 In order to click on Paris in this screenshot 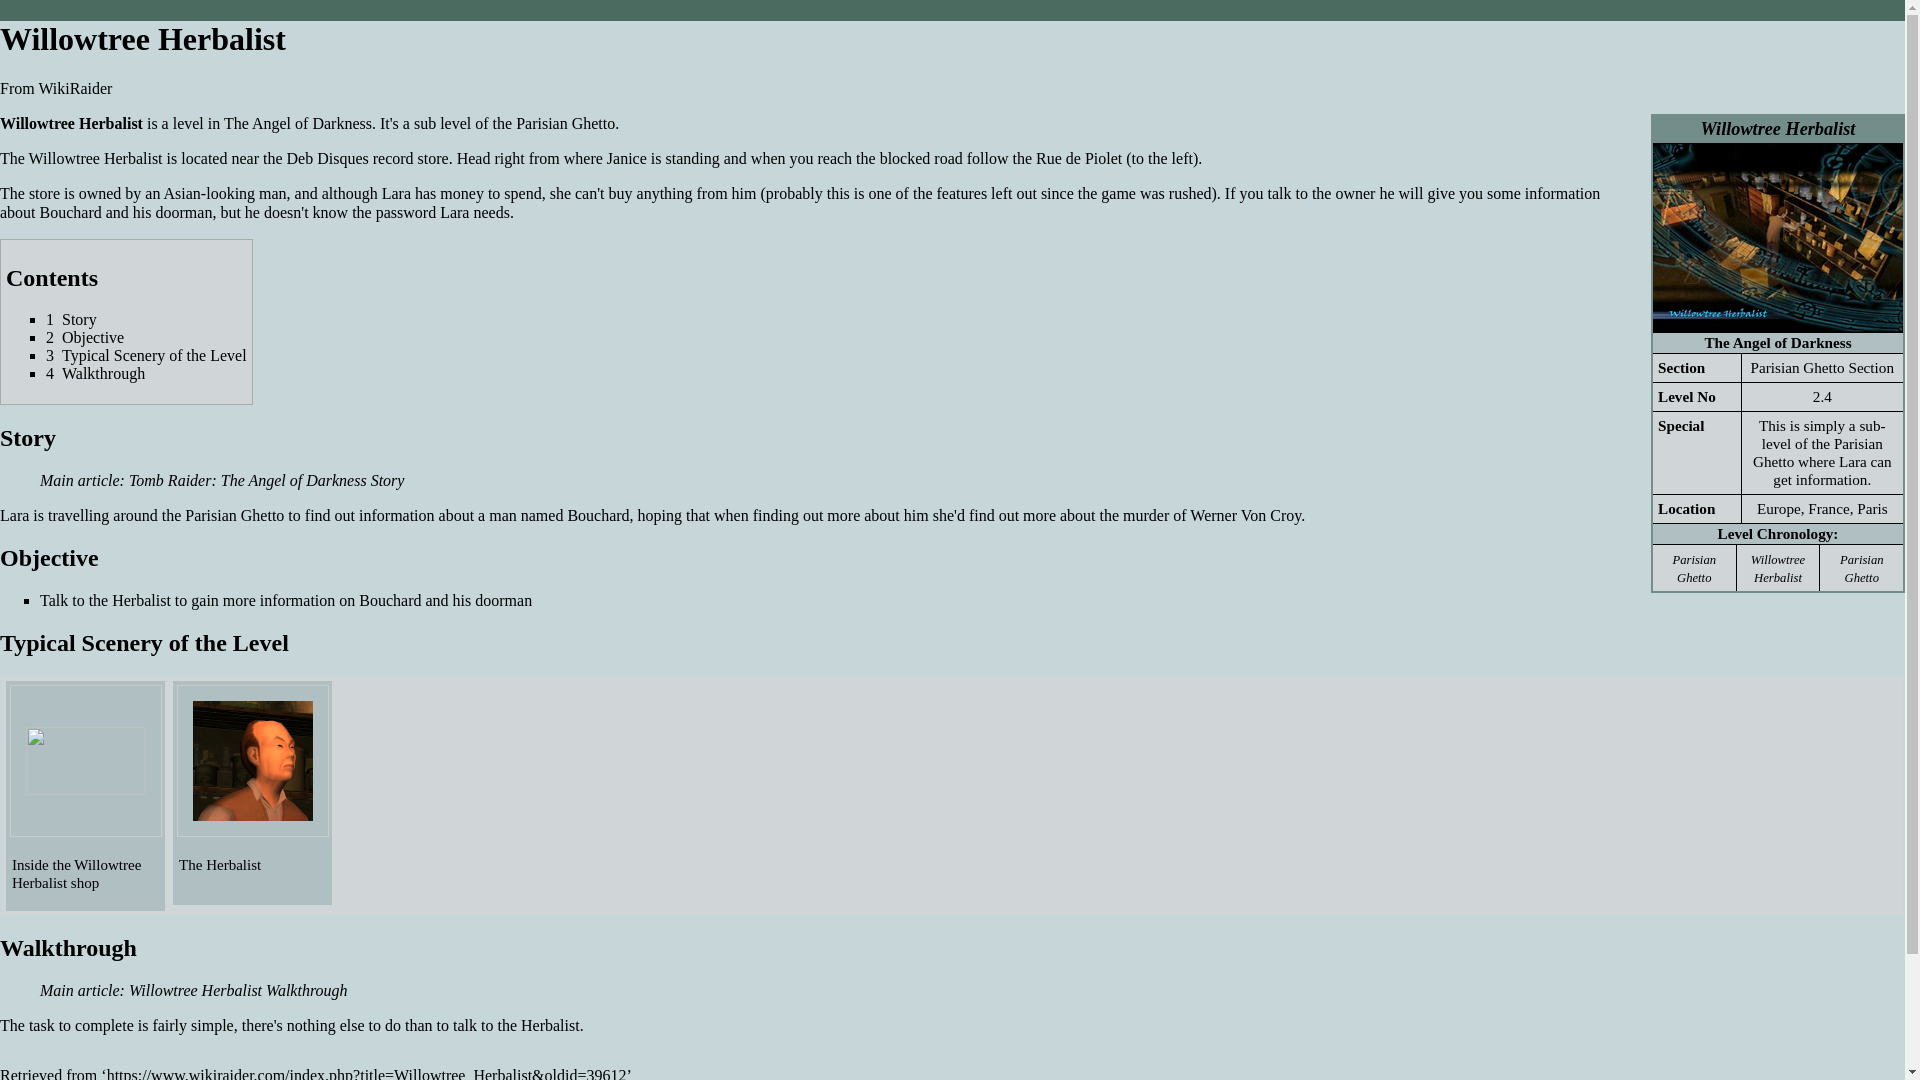, I will do `click(1872, 508)`.